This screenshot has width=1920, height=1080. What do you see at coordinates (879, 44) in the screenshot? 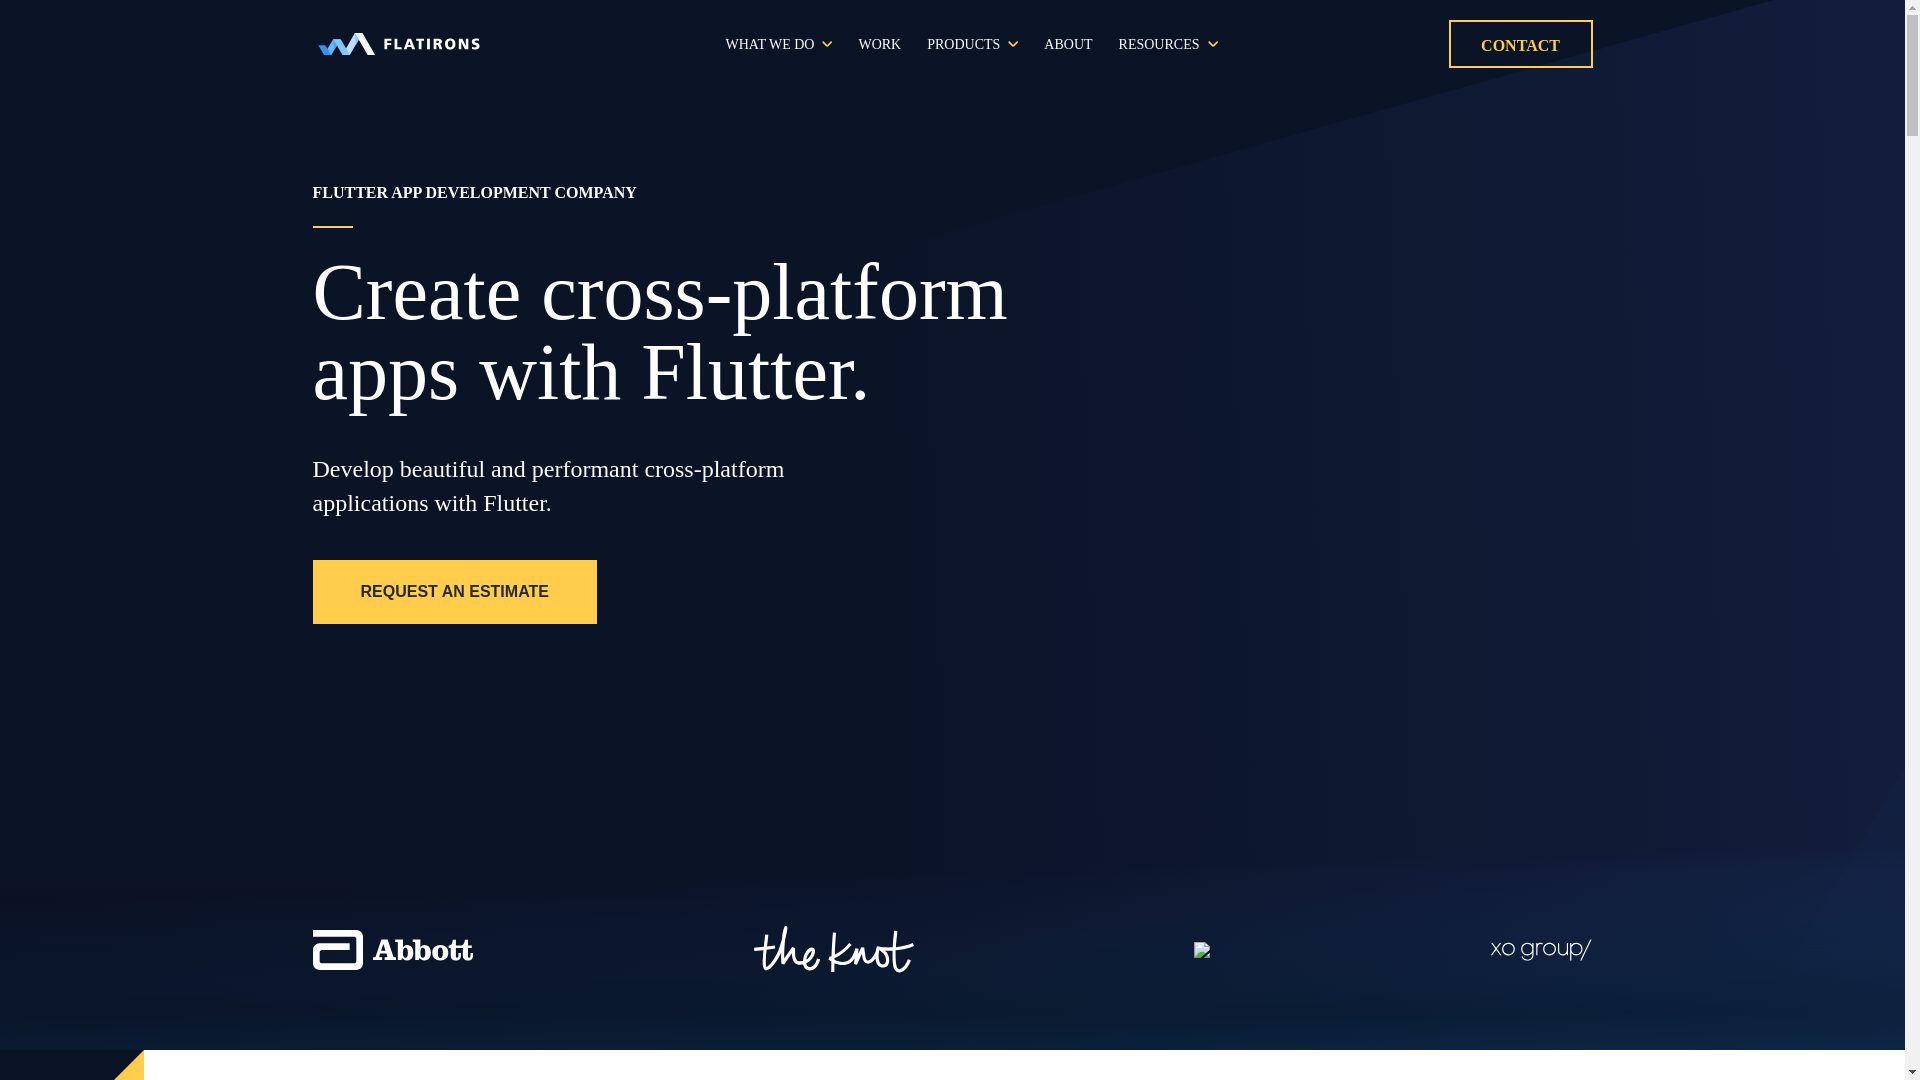
I see `WORK` at bounding box center [879, 44].